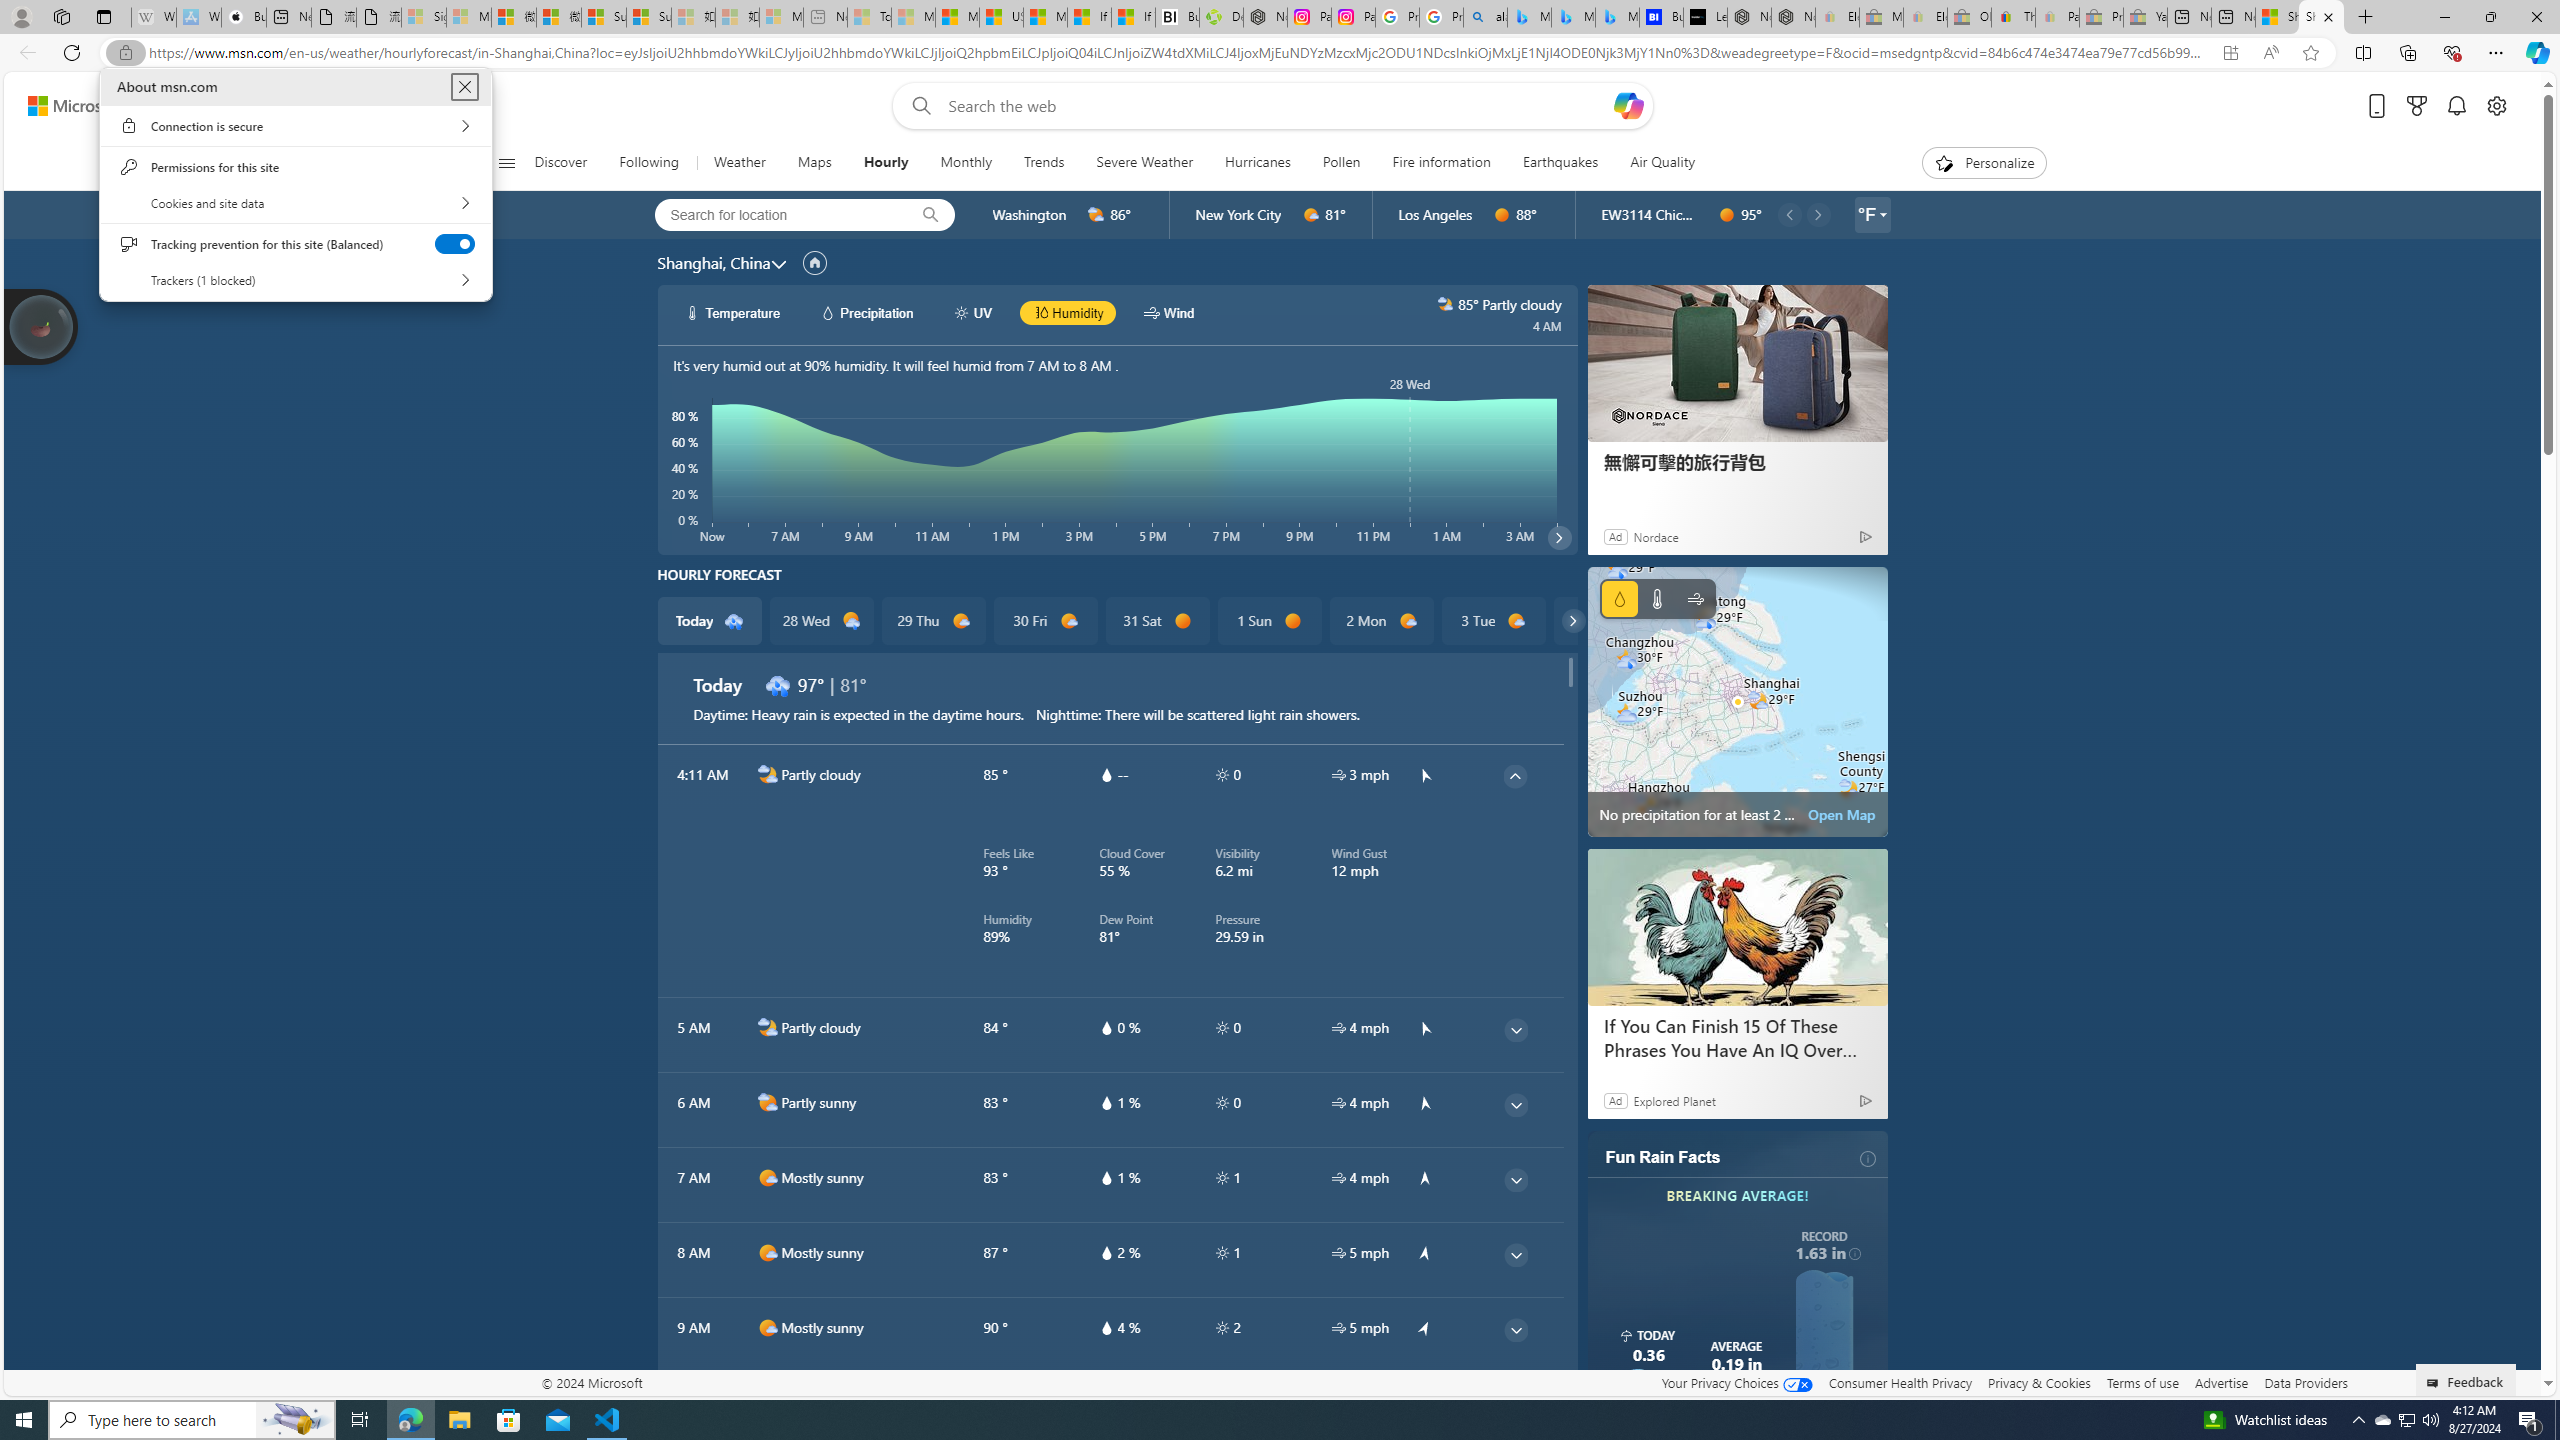 This screenshot has height=1440, width=2560. I want to click on 29 Thu d1000, so click(932, 621).